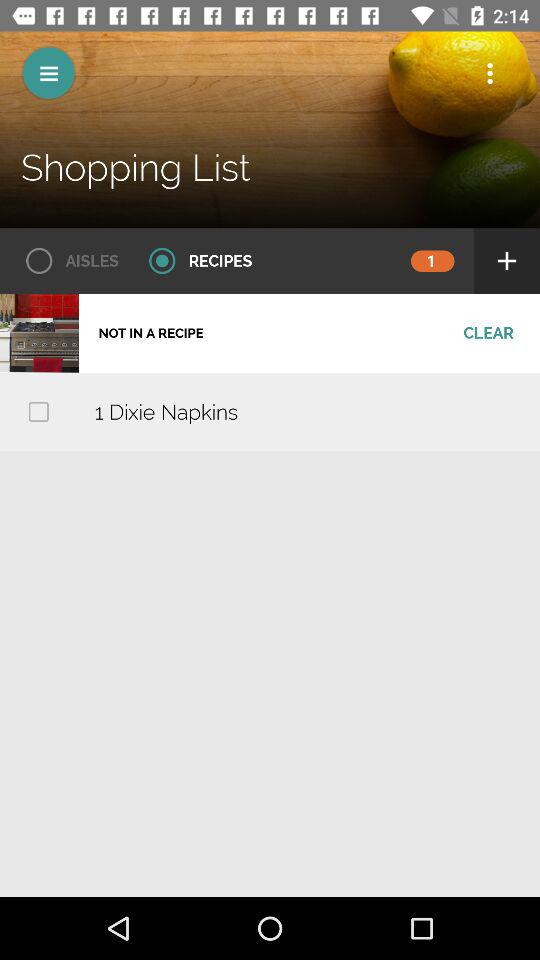  Describe the element at coordinates (38, 412) in the screenshot. I see `open icon next to the 1 dixie napkins item` at that location.